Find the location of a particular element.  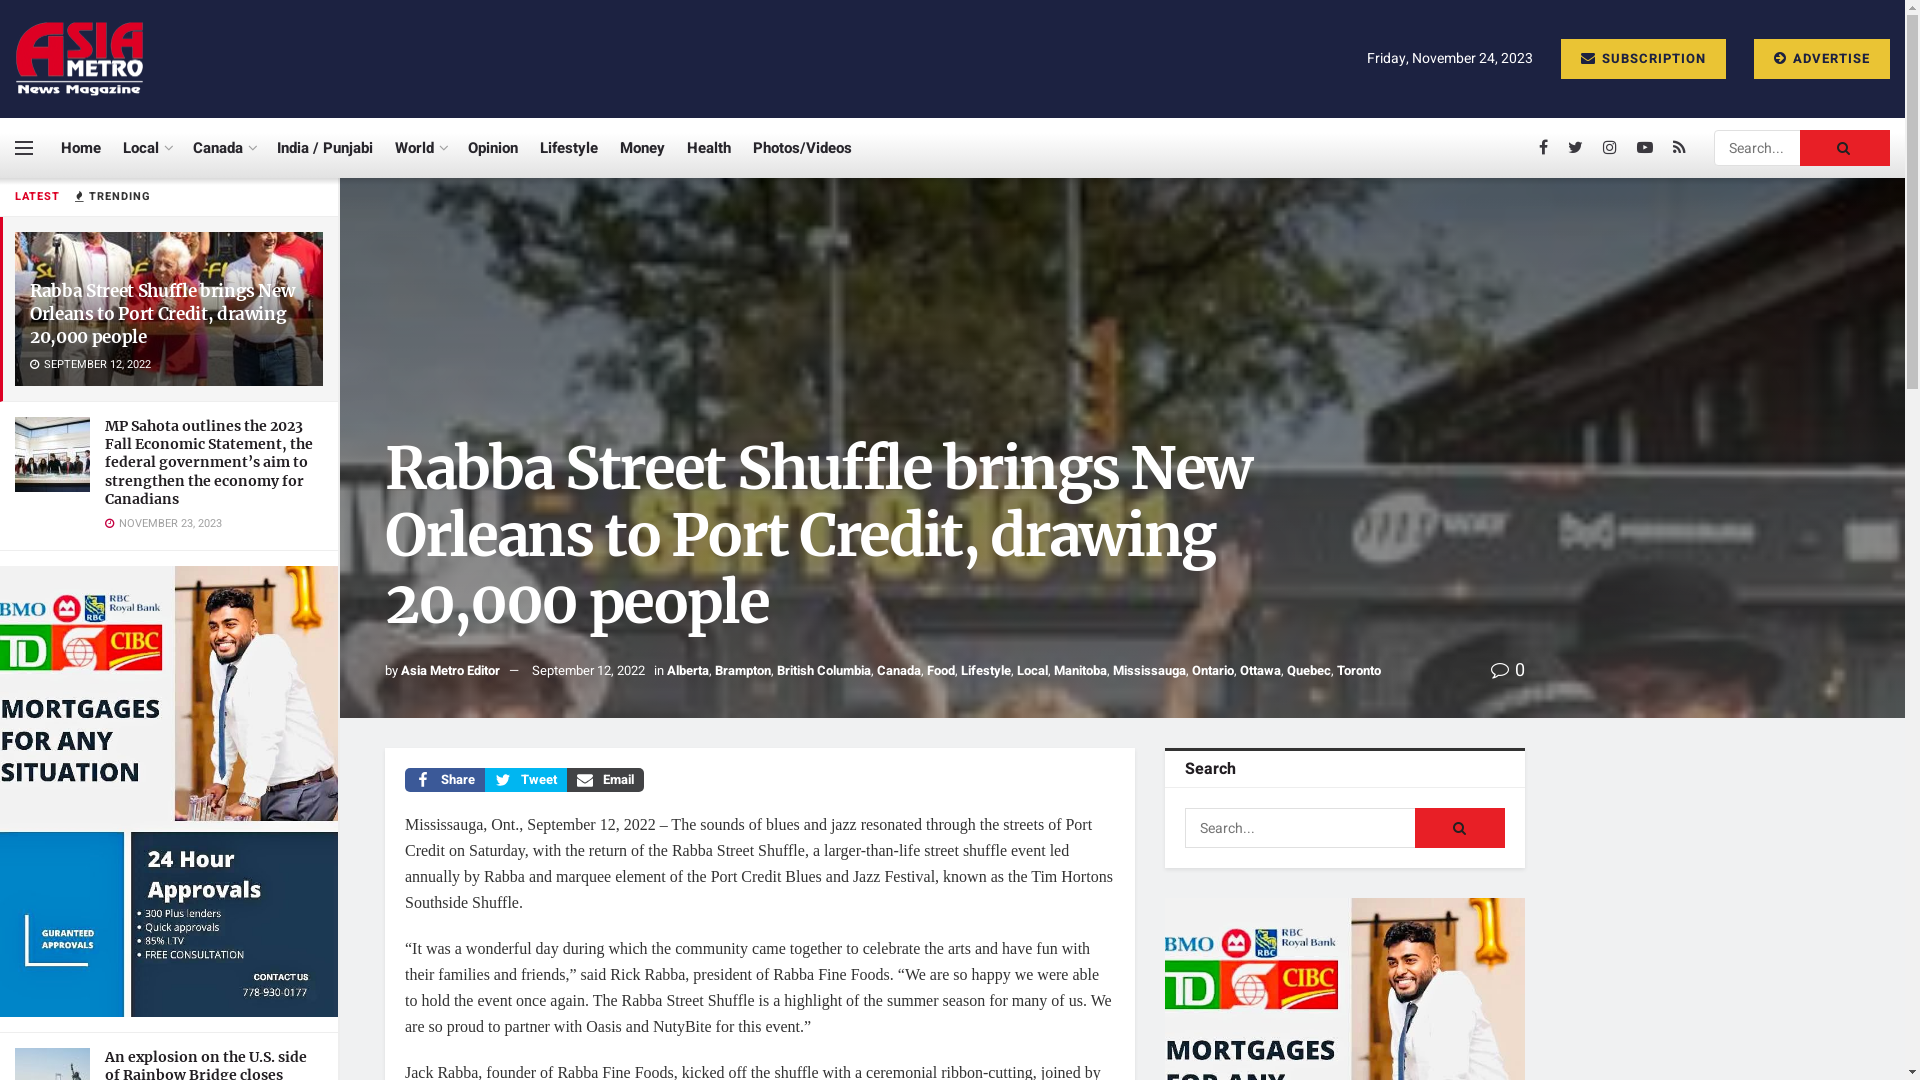

Health is located at coordinates (709, 148).